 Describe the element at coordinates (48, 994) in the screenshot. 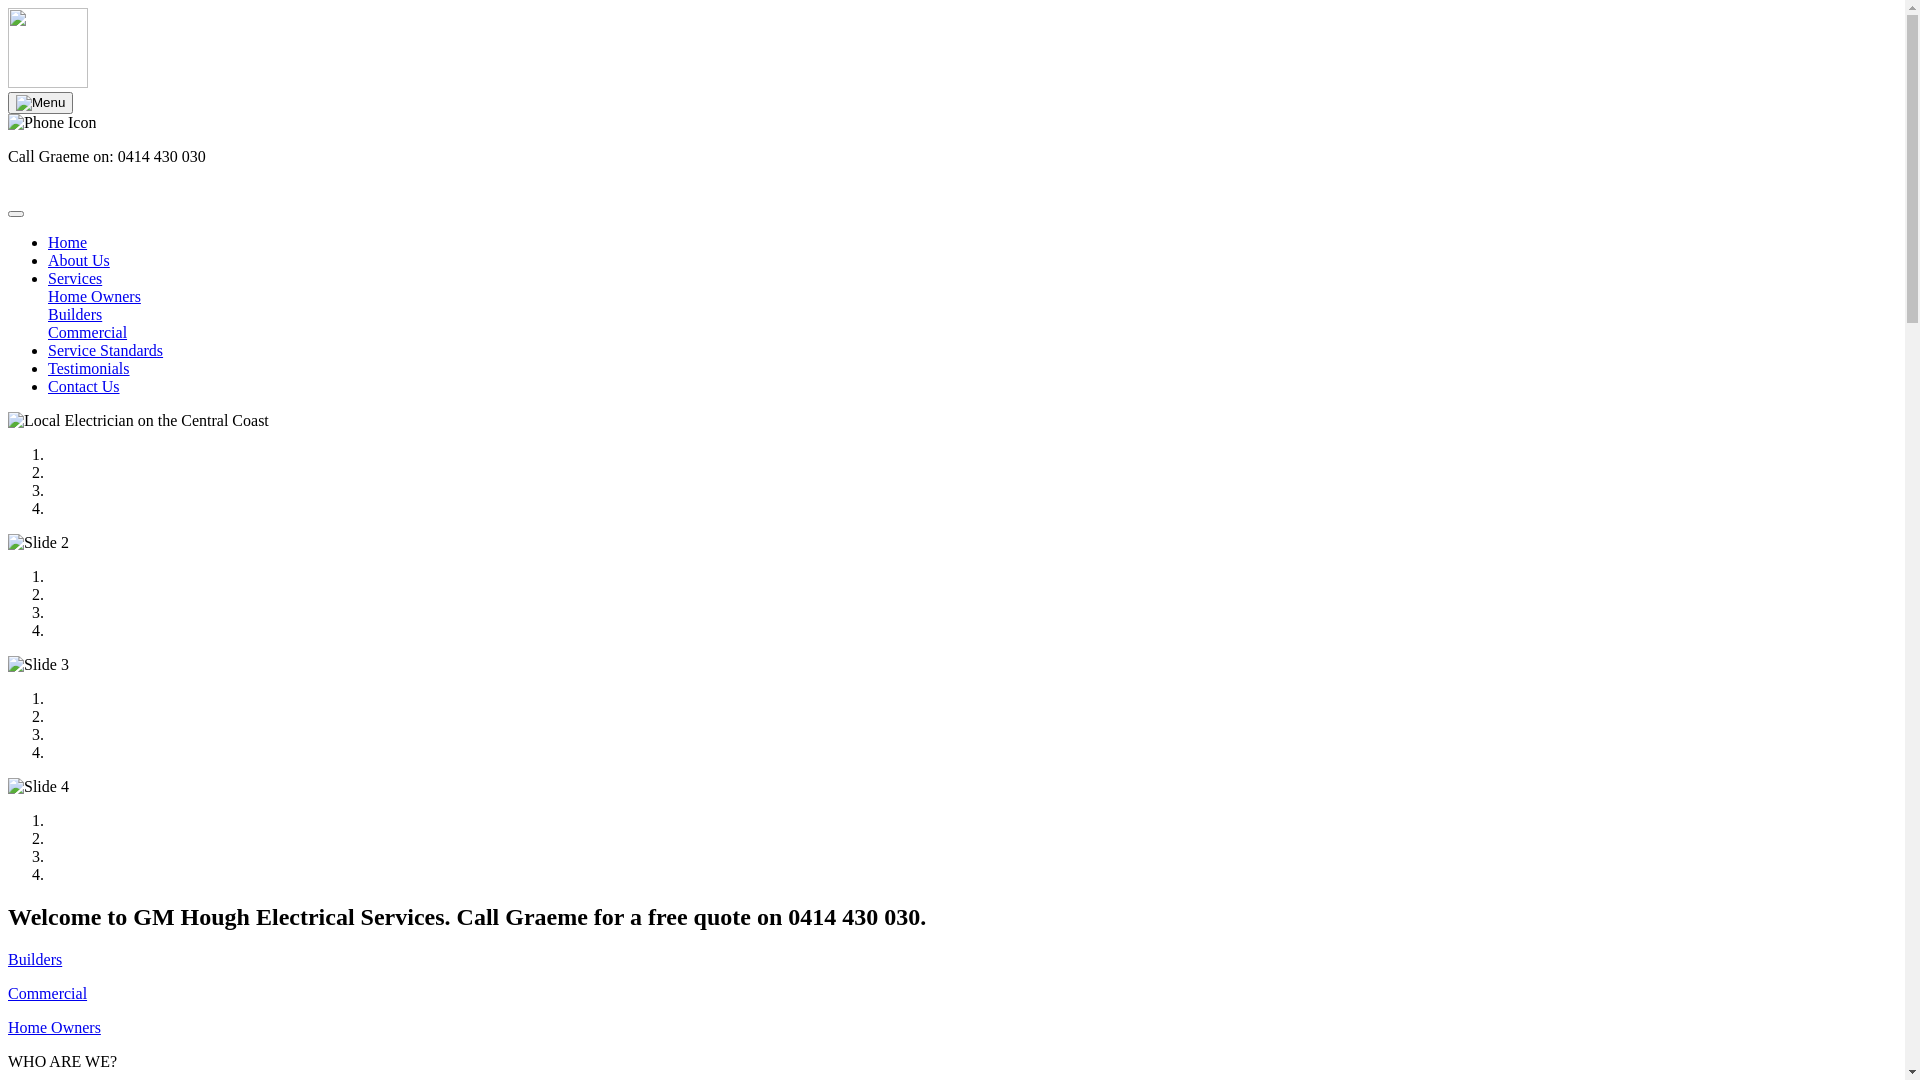

I see `Commercial` at that location.